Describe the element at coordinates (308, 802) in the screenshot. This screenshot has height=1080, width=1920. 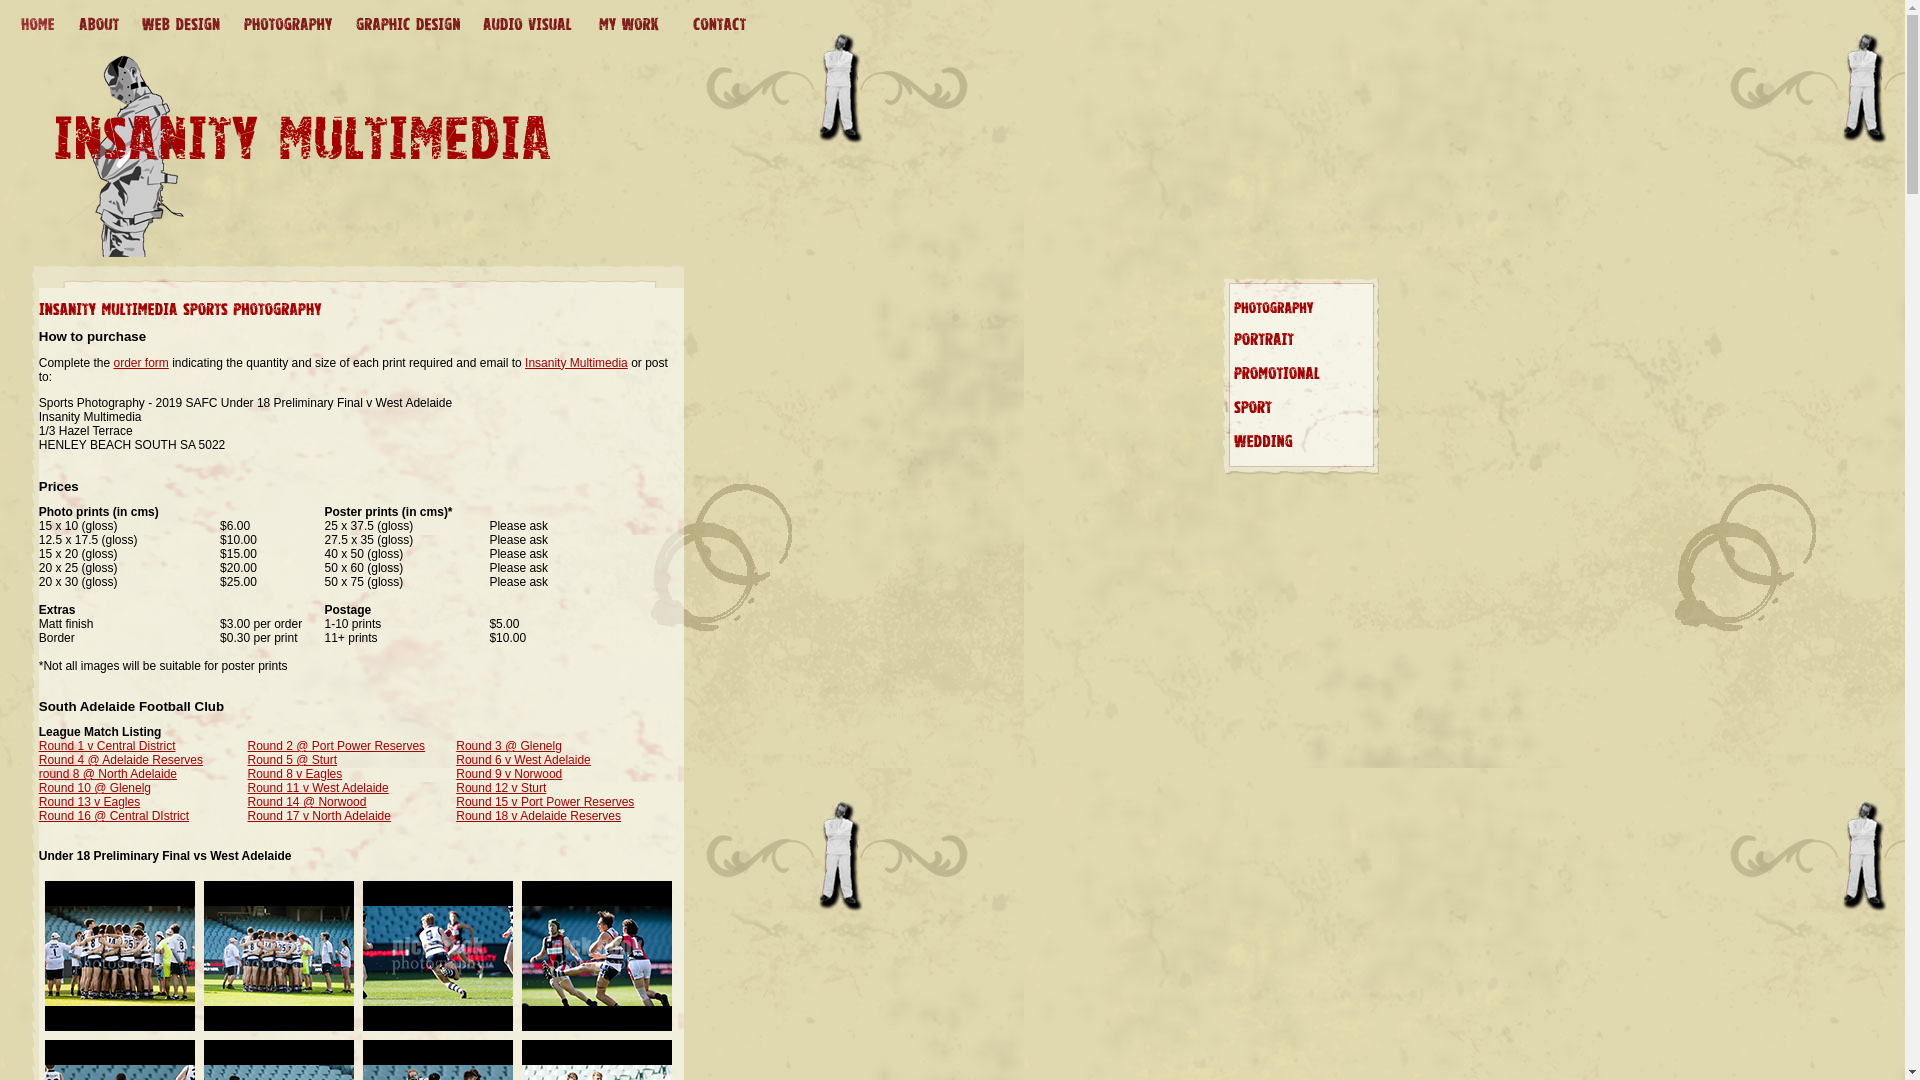
I see `Round 14 @ Norwood` at that location.